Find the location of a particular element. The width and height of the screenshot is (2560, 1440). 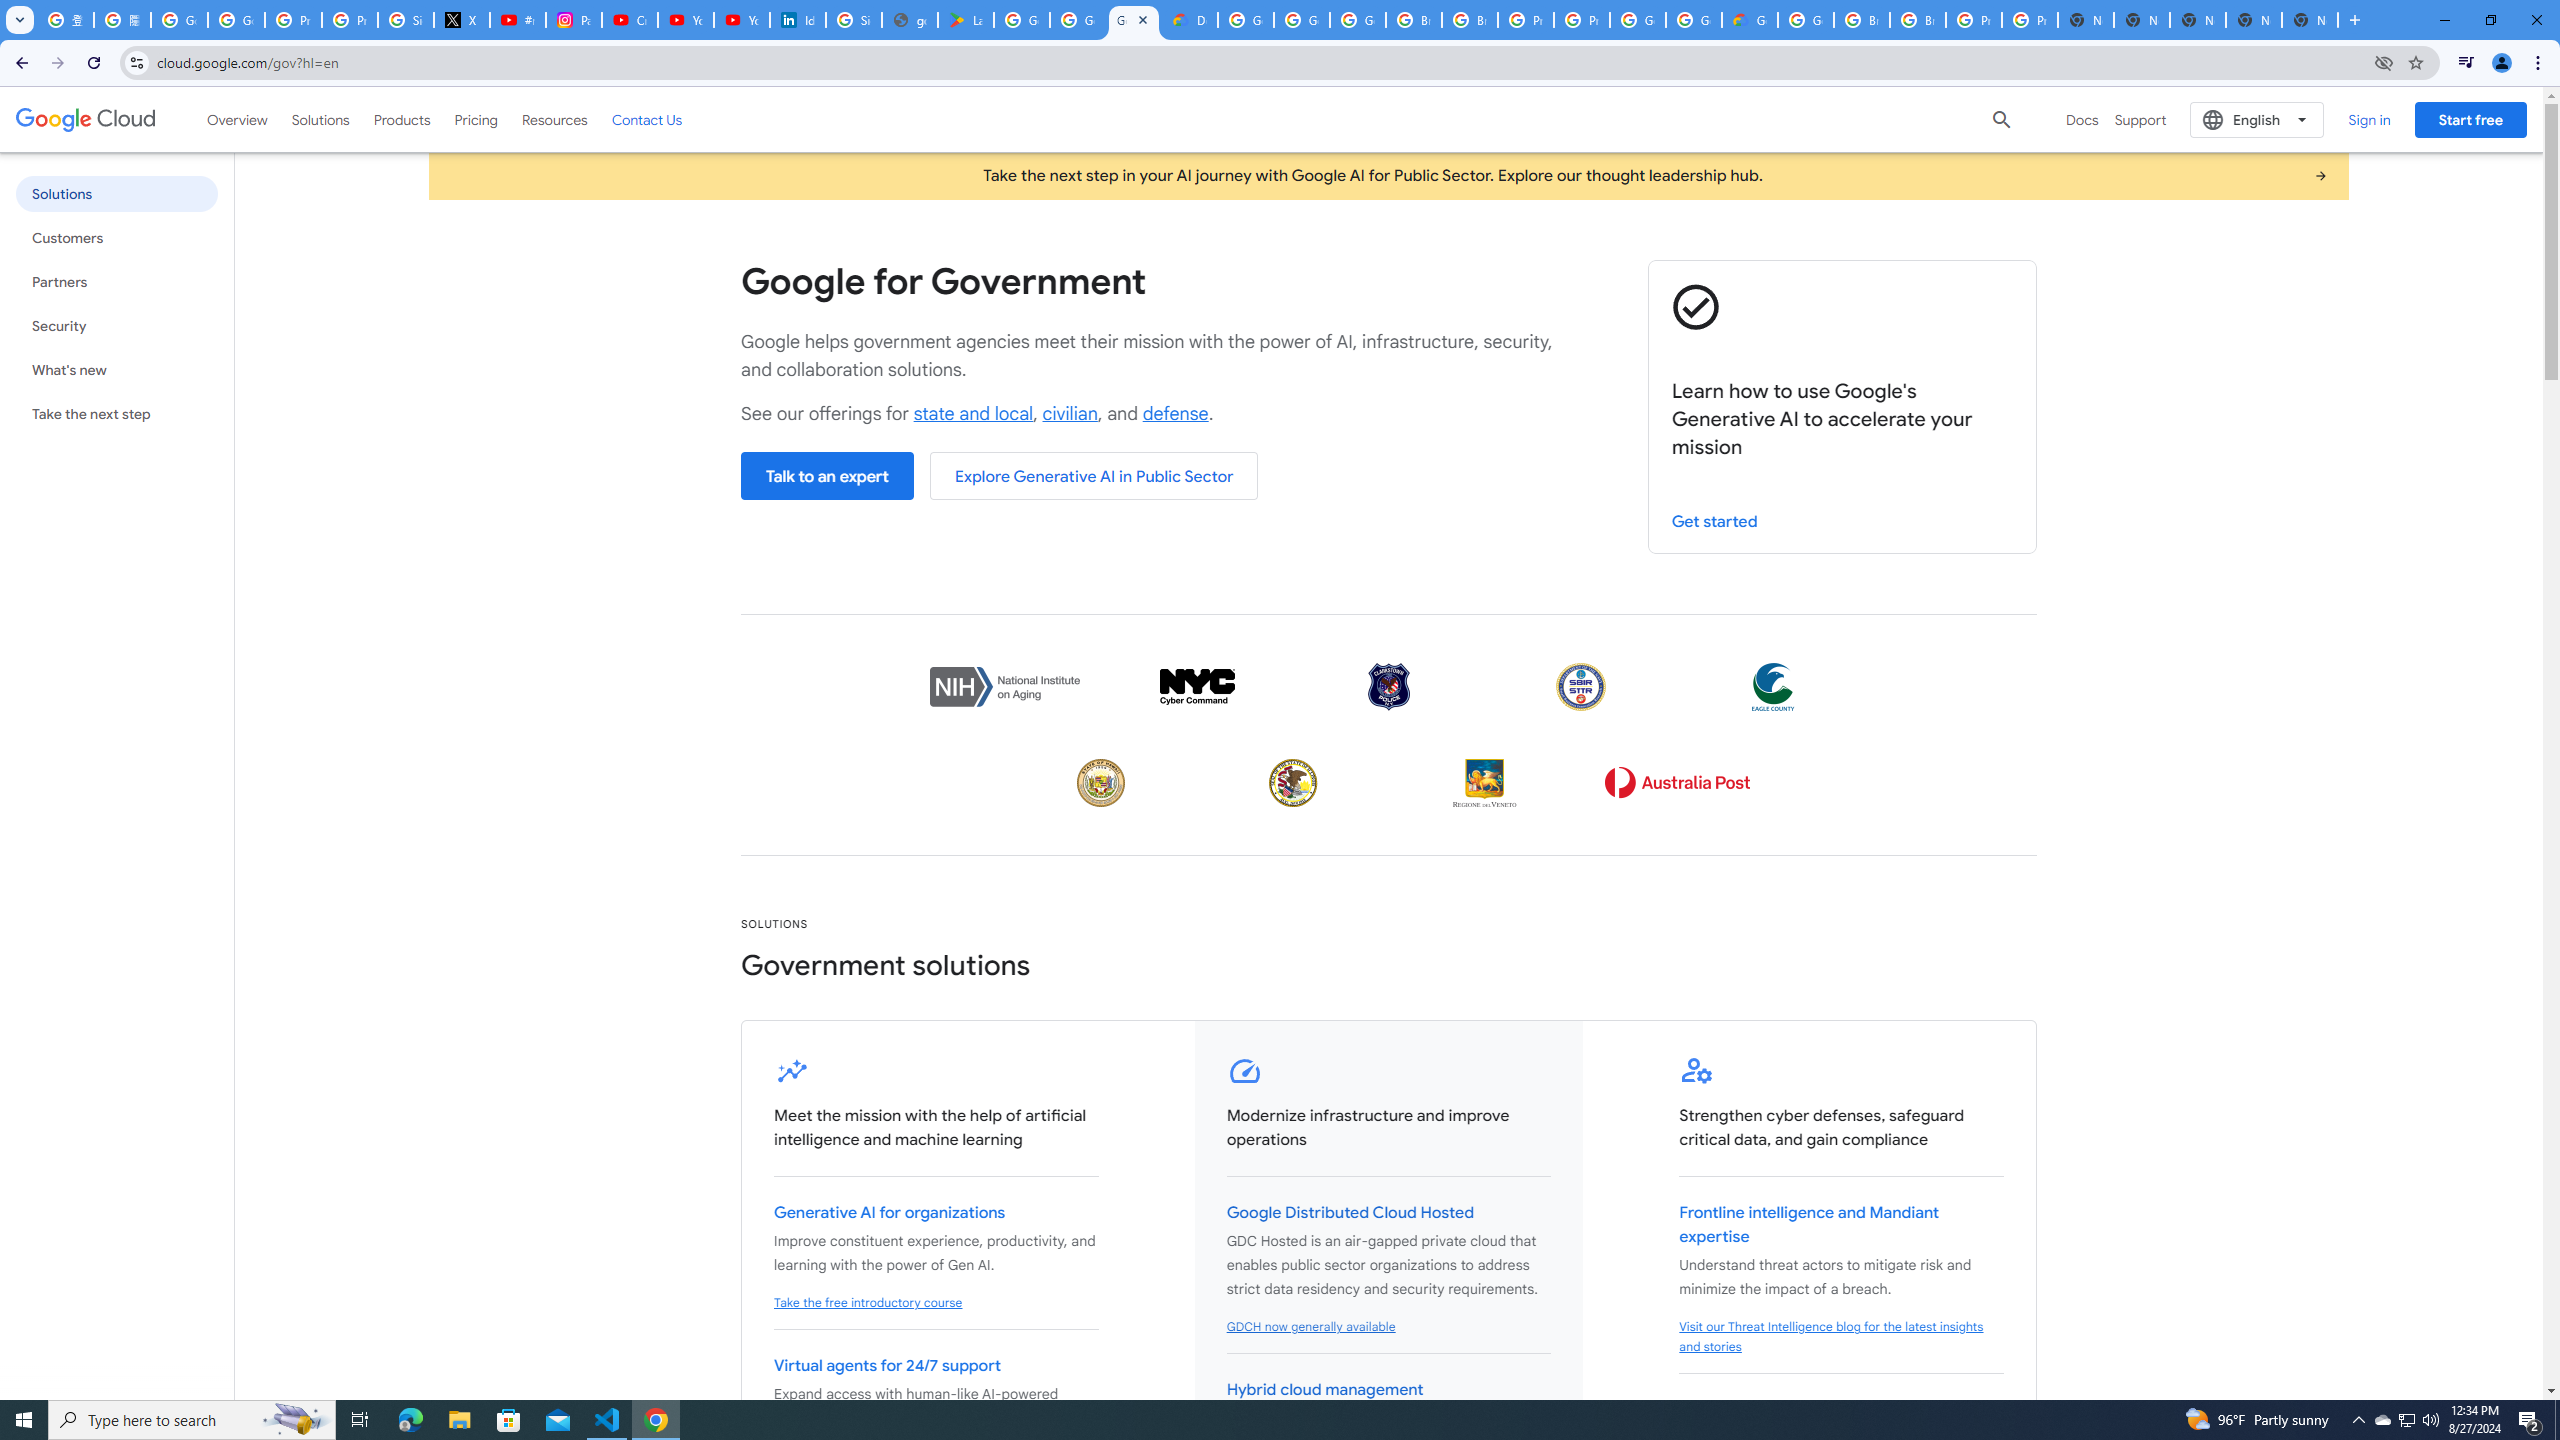

Google Cloud Platform is located at coordinates (1637, 20).